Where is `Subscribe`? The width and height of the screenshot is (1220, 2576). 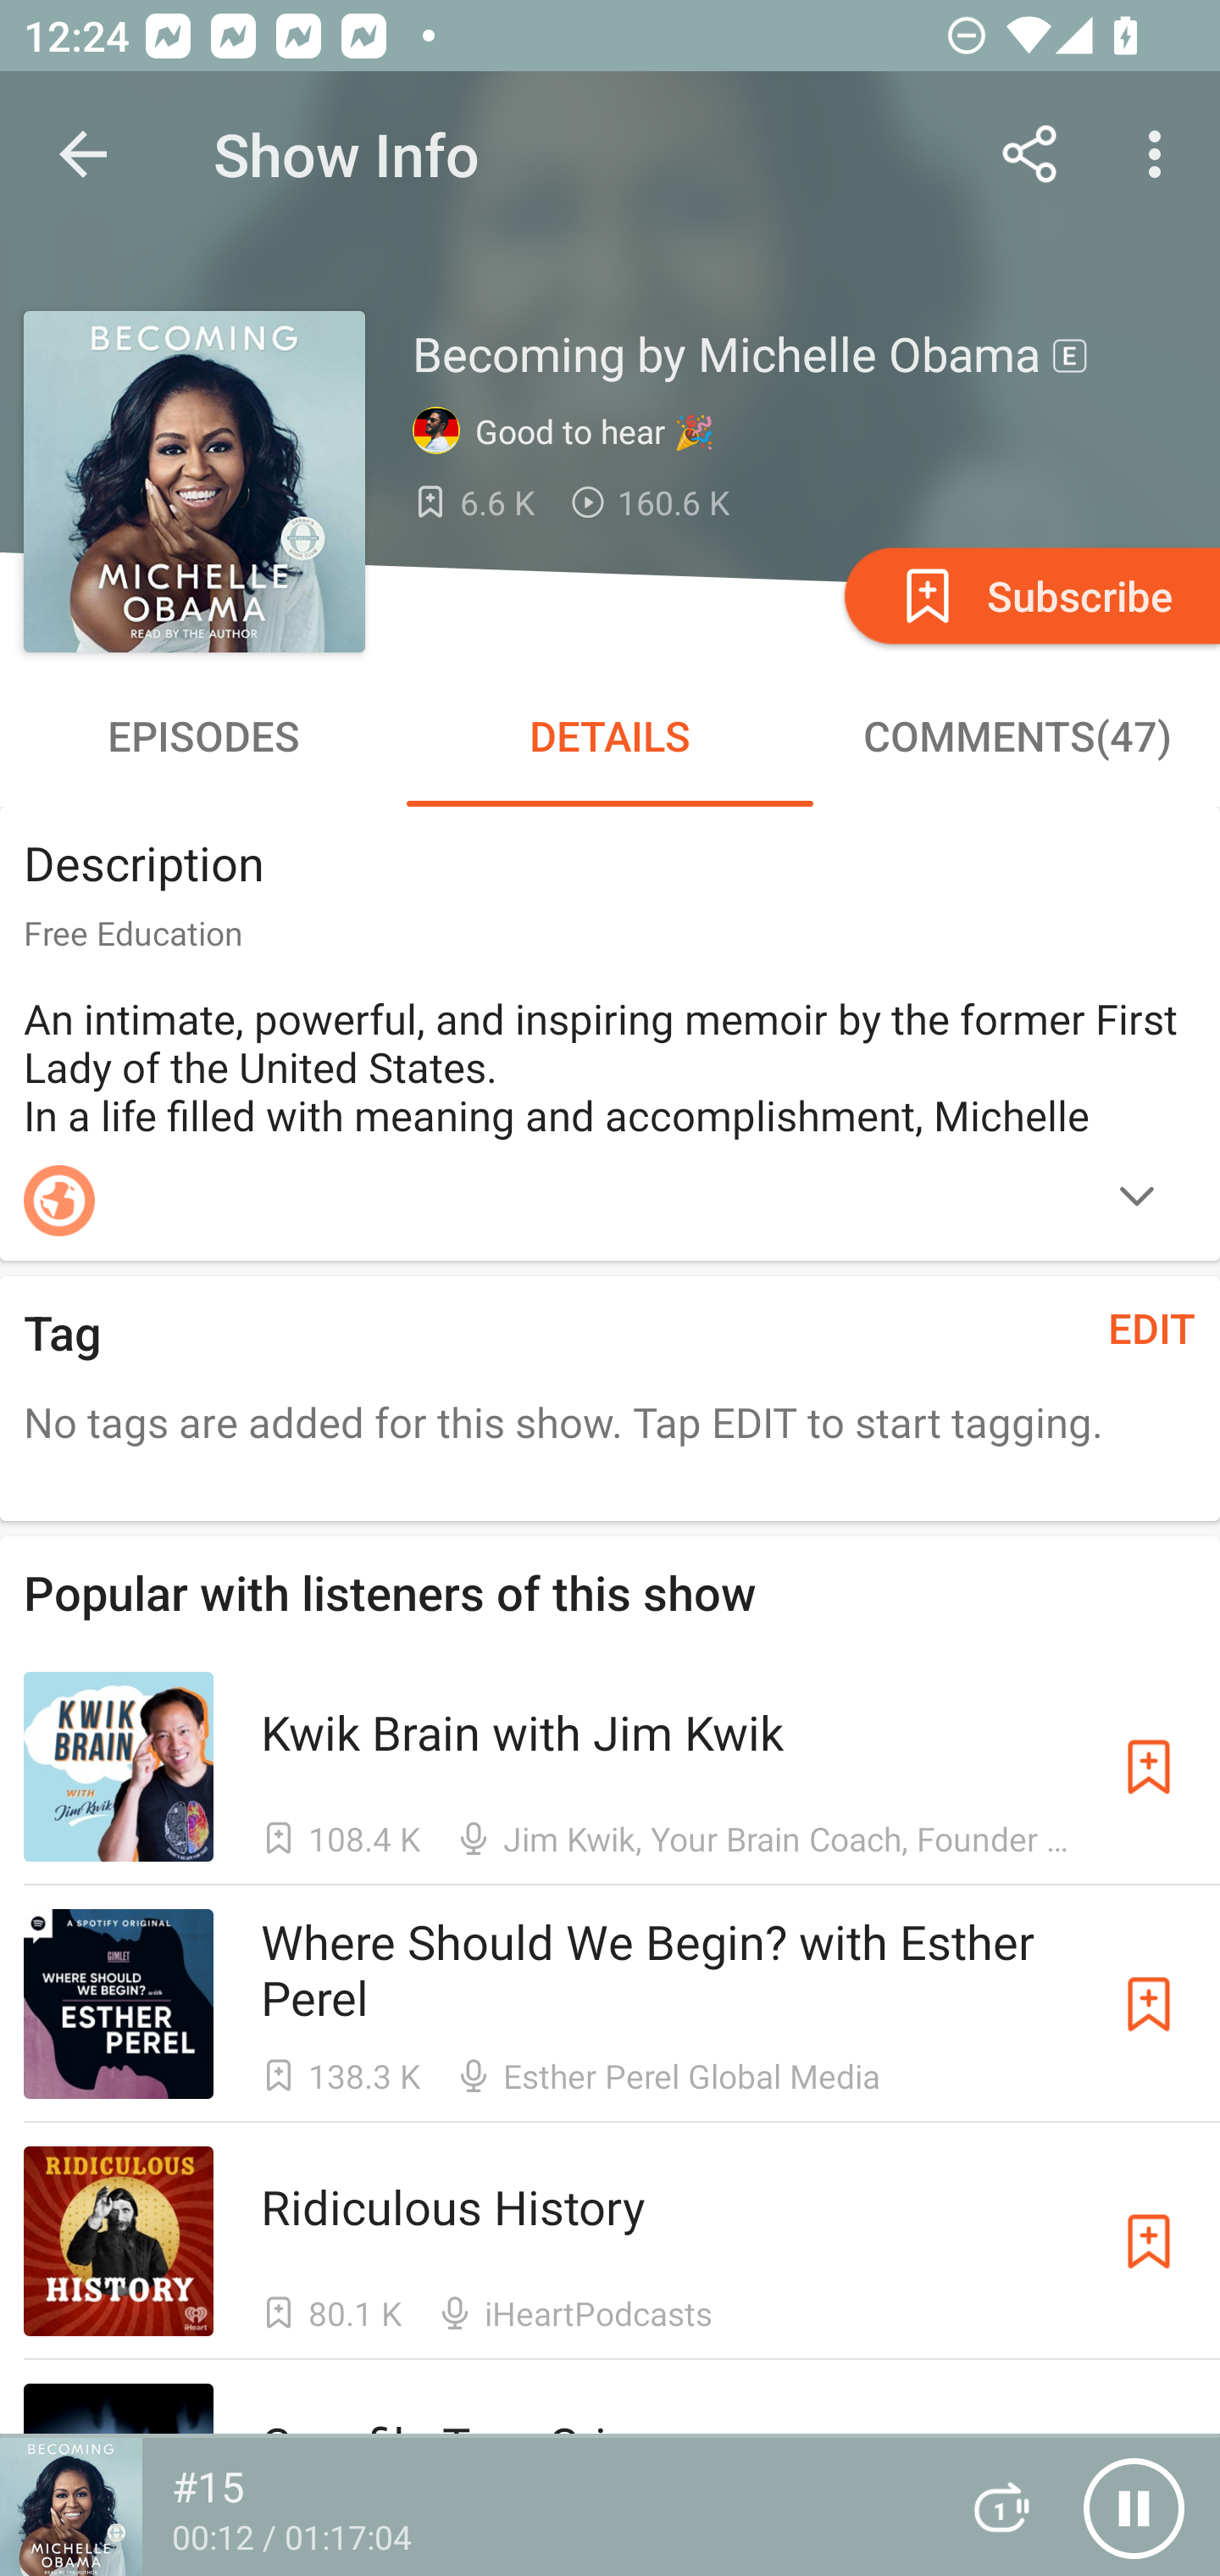 Subscribe is located at coordinates (1149, 2003).